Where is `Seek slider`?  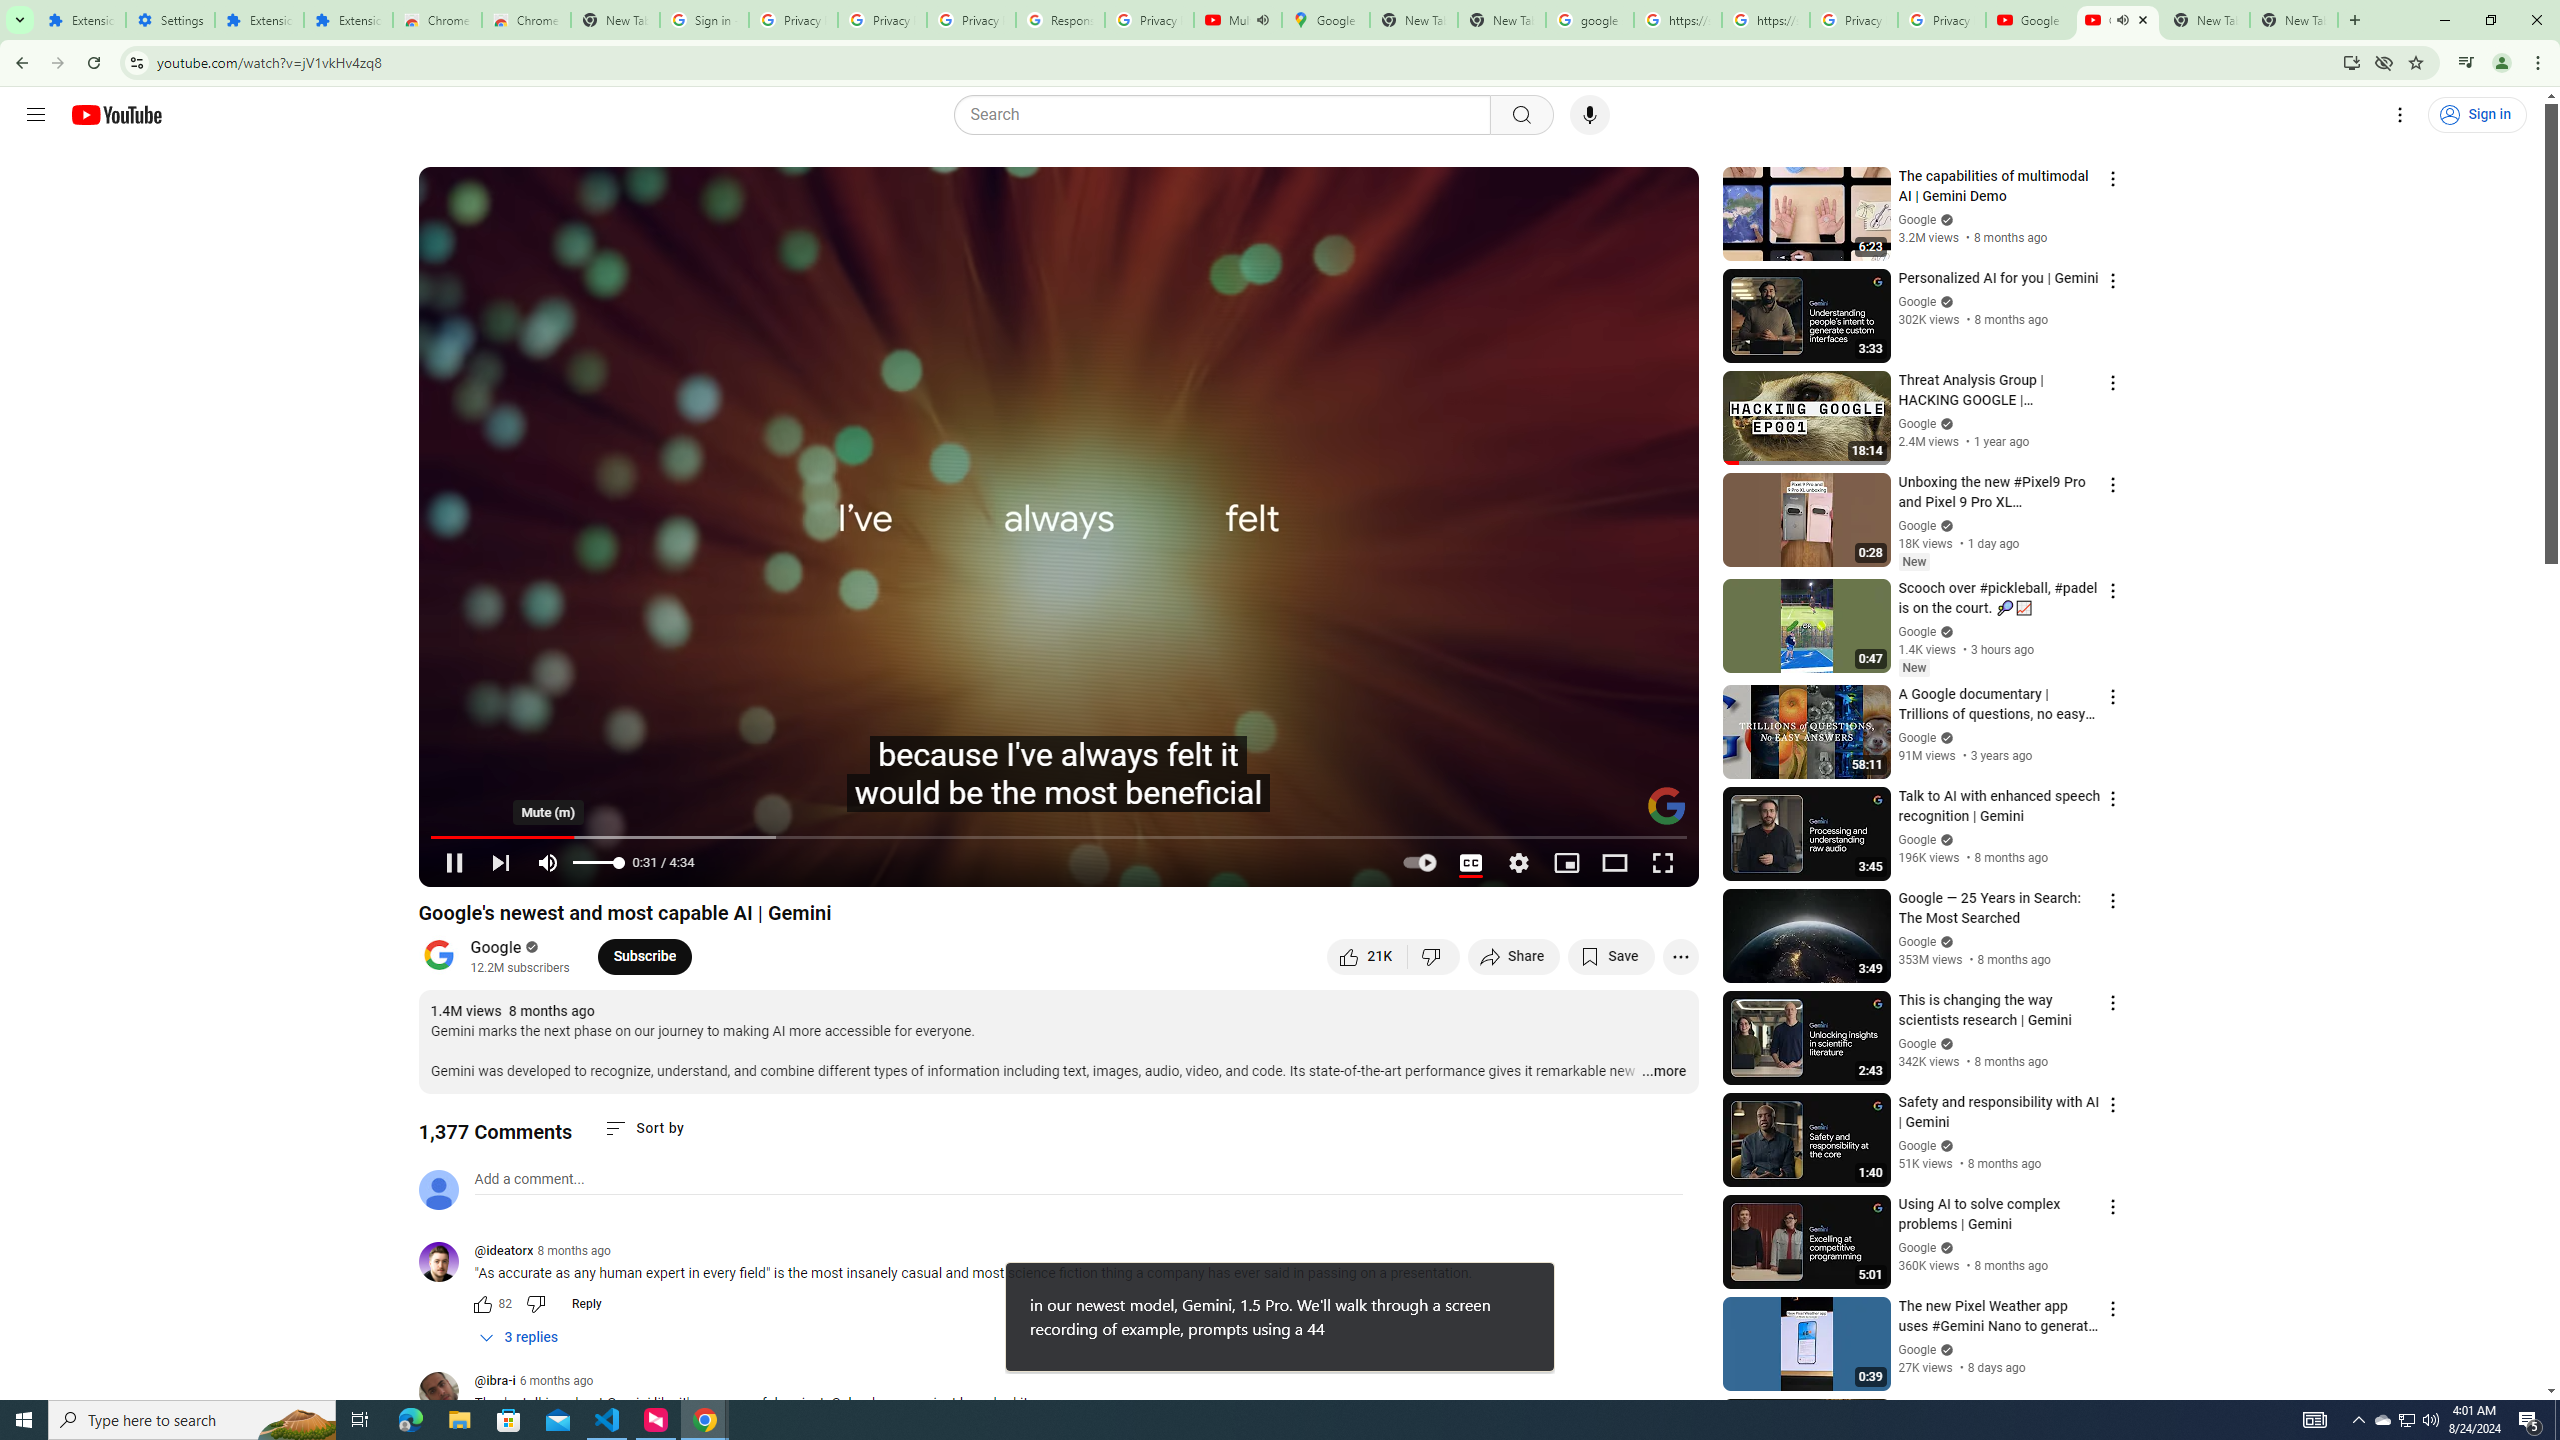
Seek slider is located at coordinates (1058, 837).